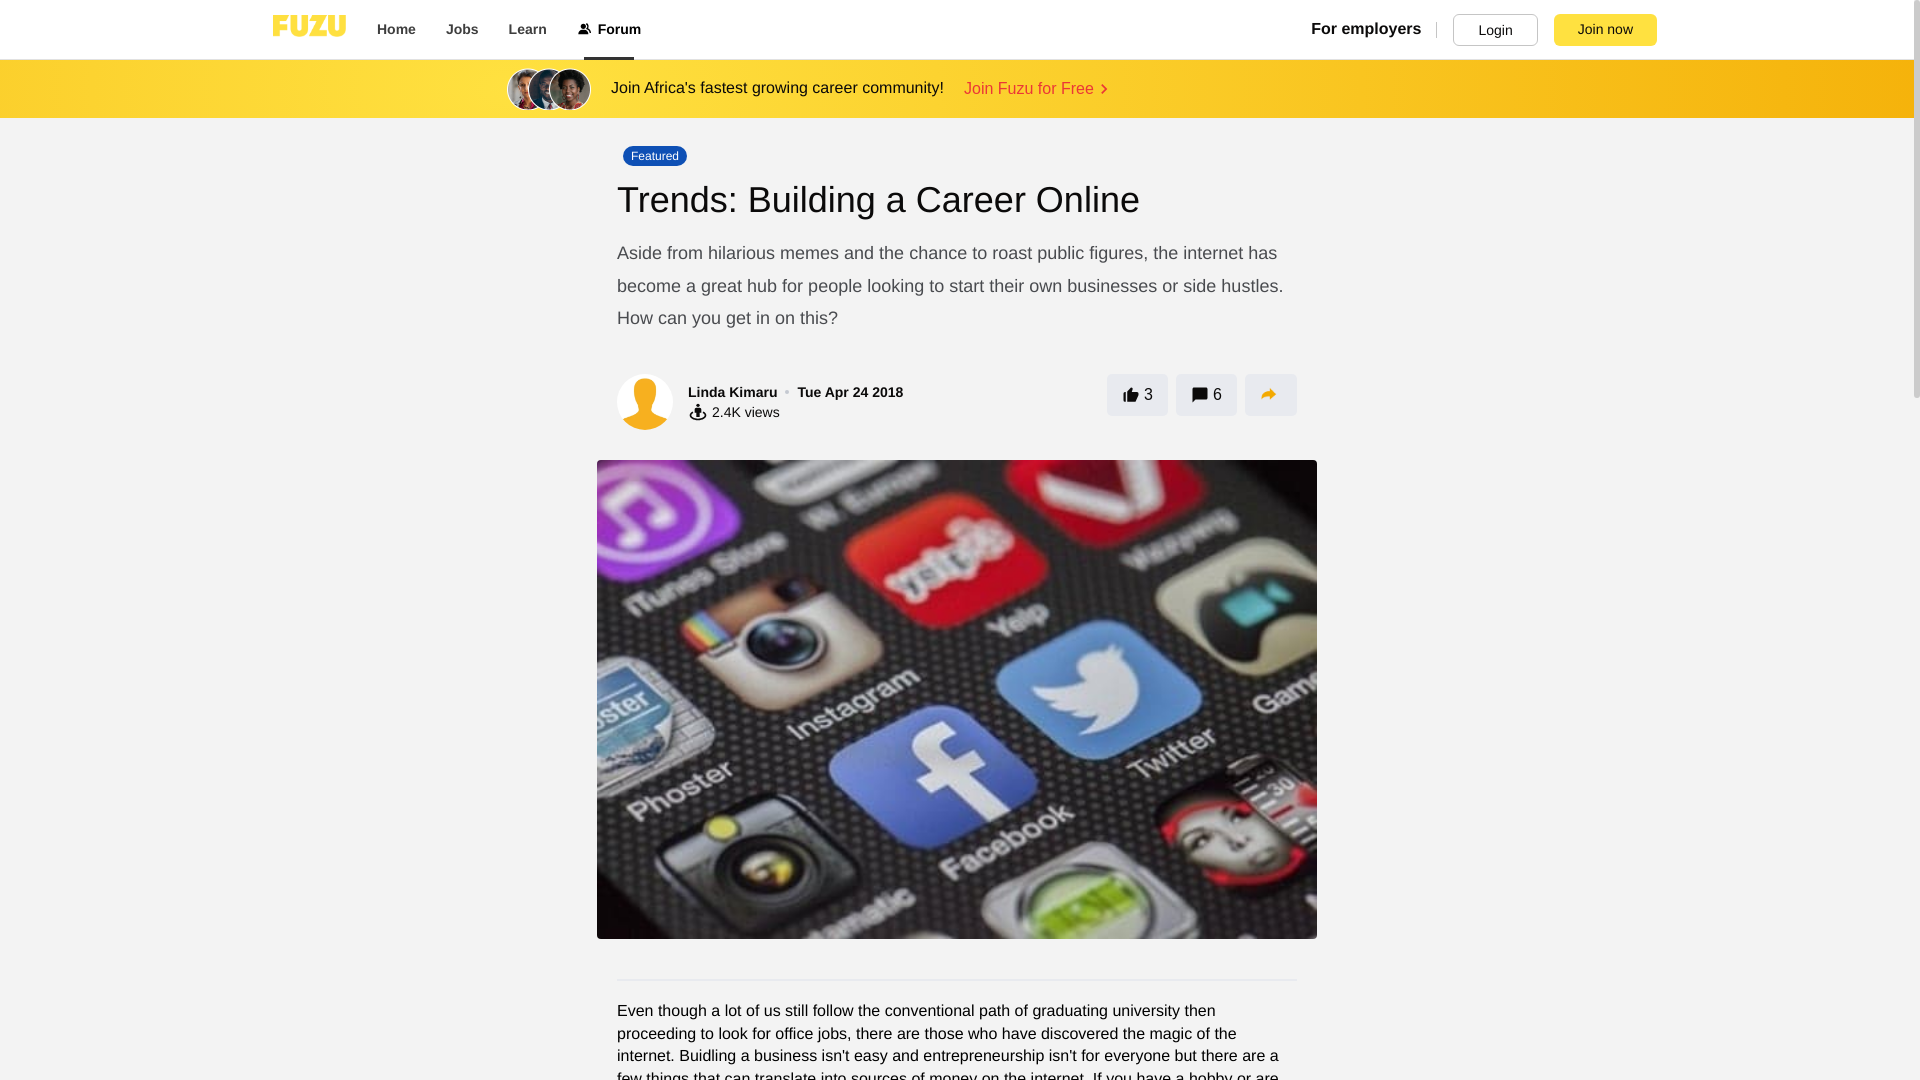  I want to click on Join now, so click(1604, 30).